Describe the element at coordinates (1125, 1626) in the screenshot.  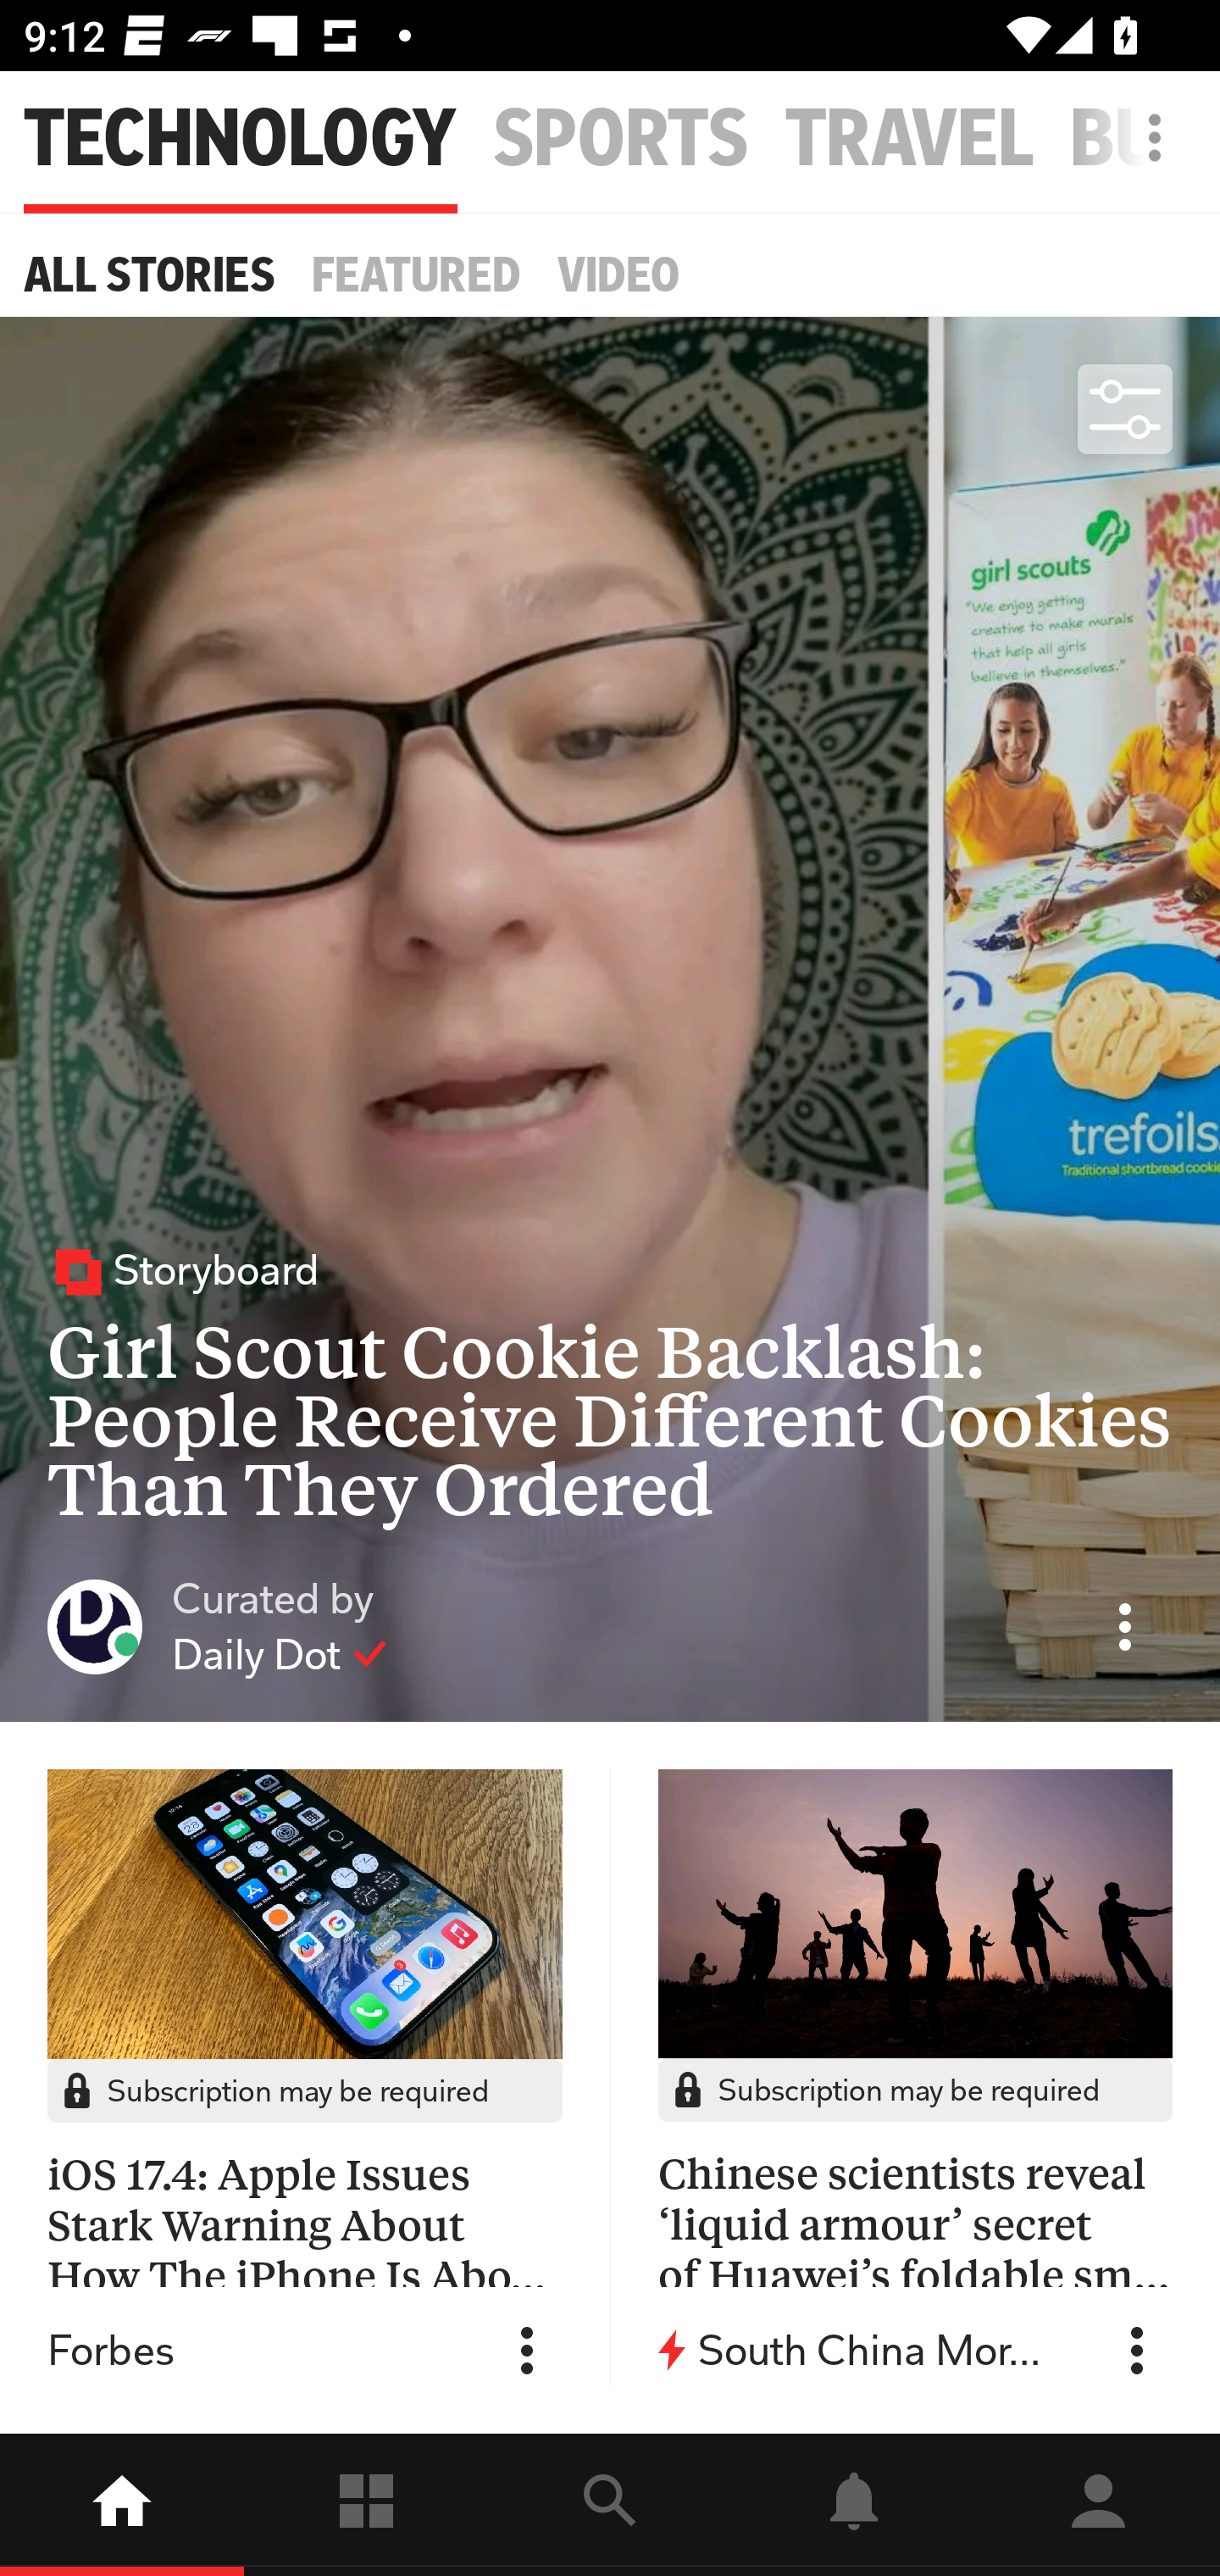
I see `Options` at that location.